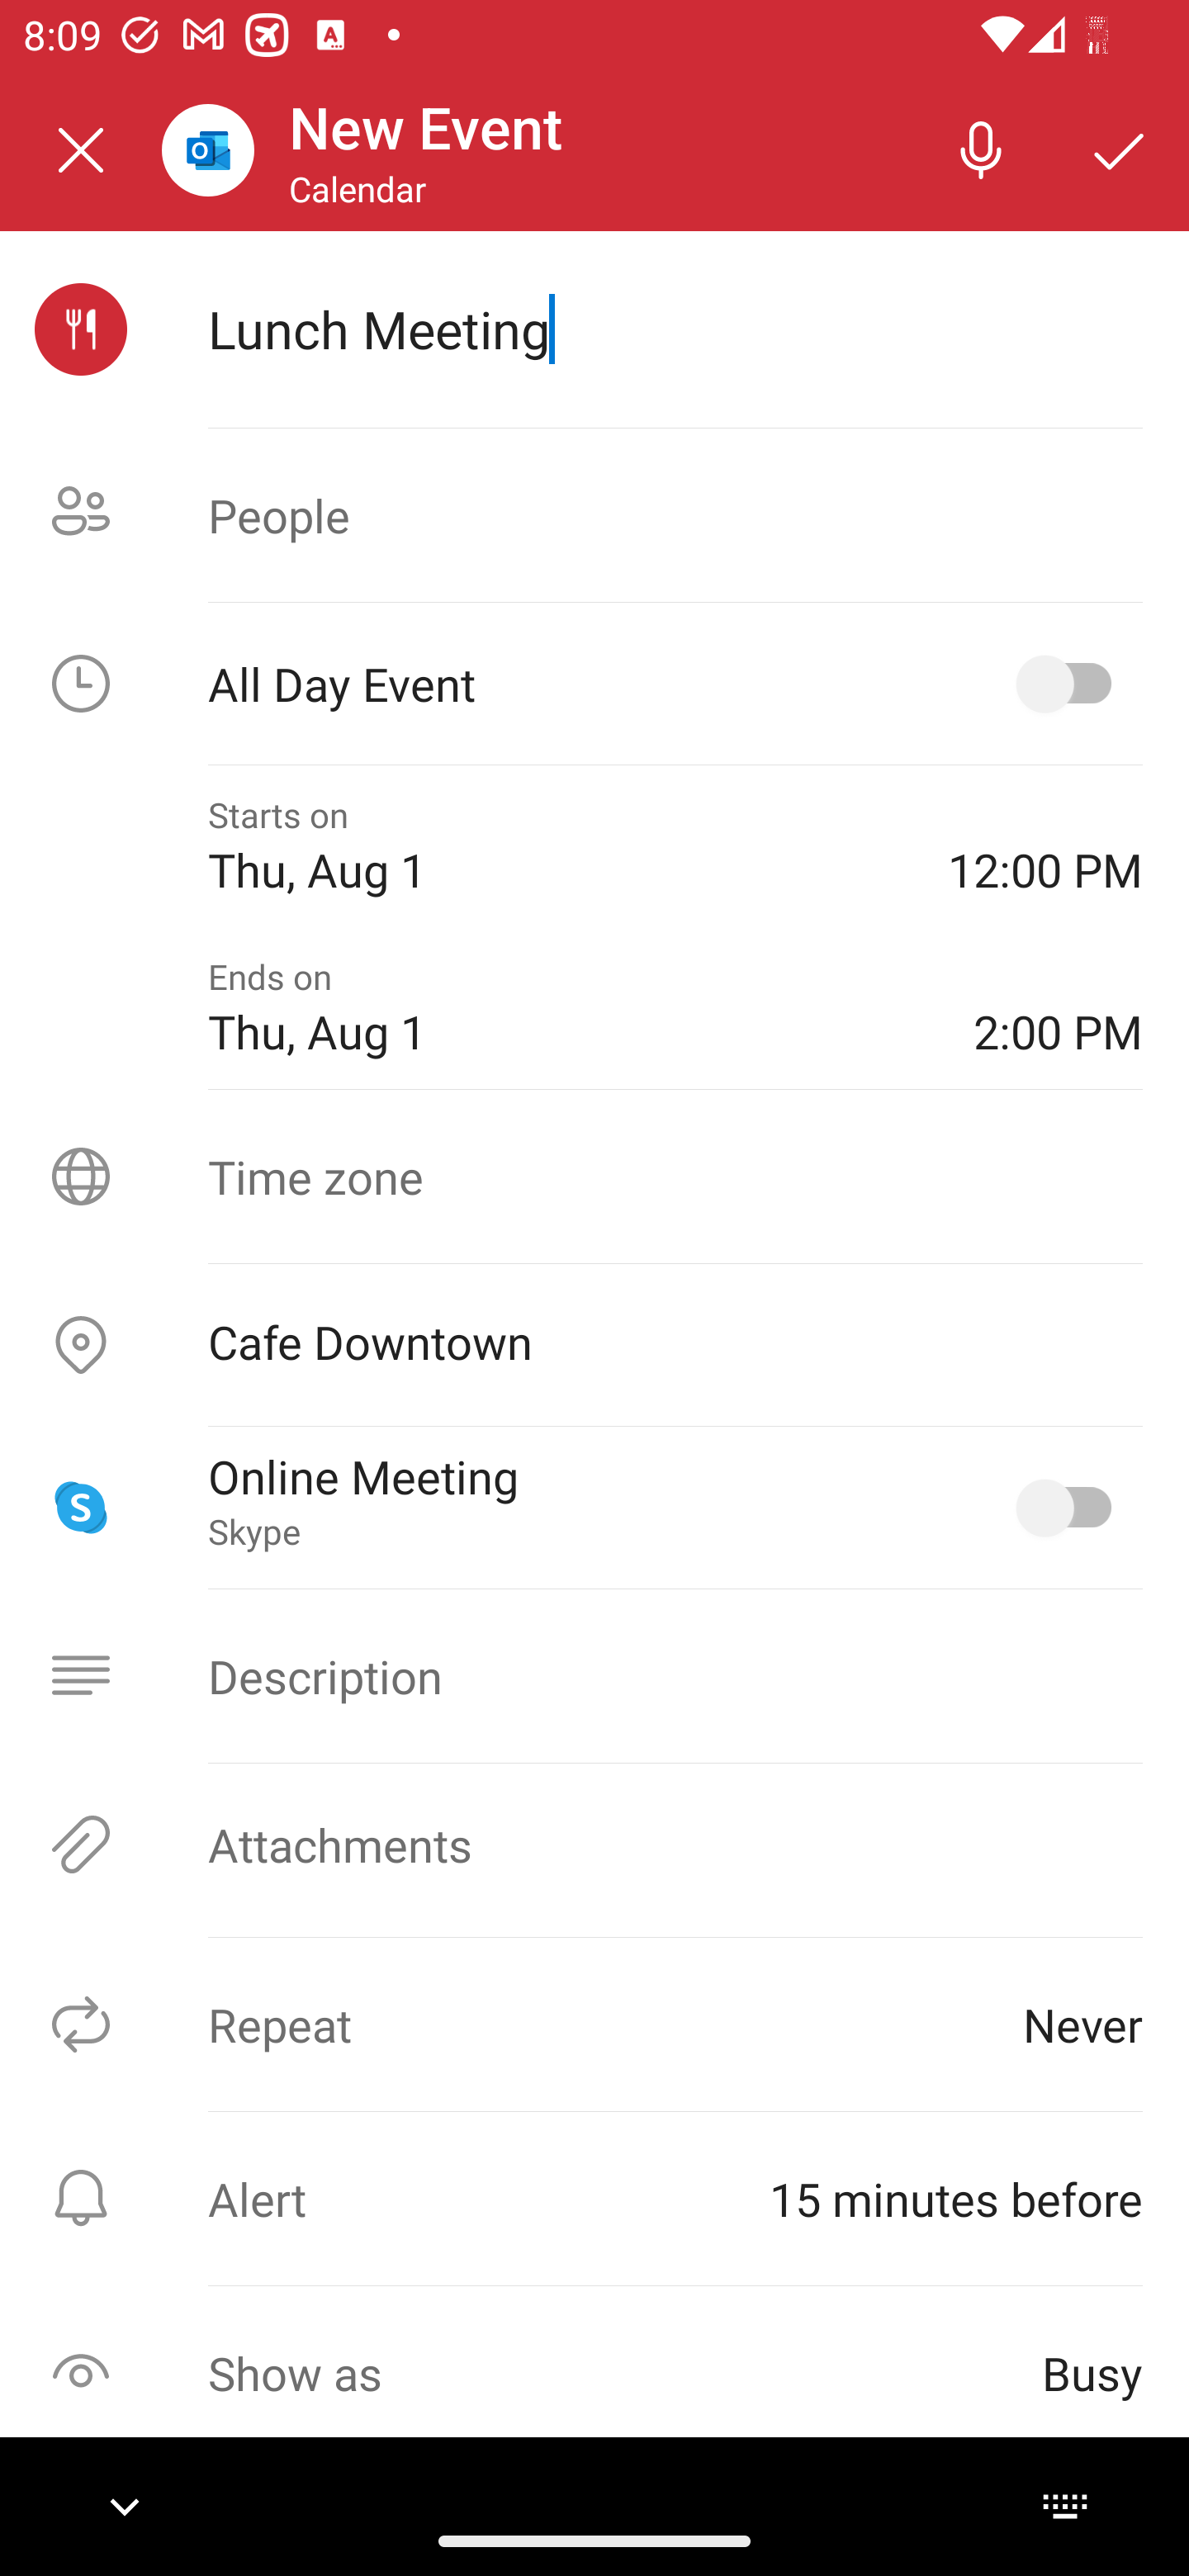 This screenshot has width=1189, height=2576. I want to click on Alert ⁨15 minutes before, so click(594, 2198).